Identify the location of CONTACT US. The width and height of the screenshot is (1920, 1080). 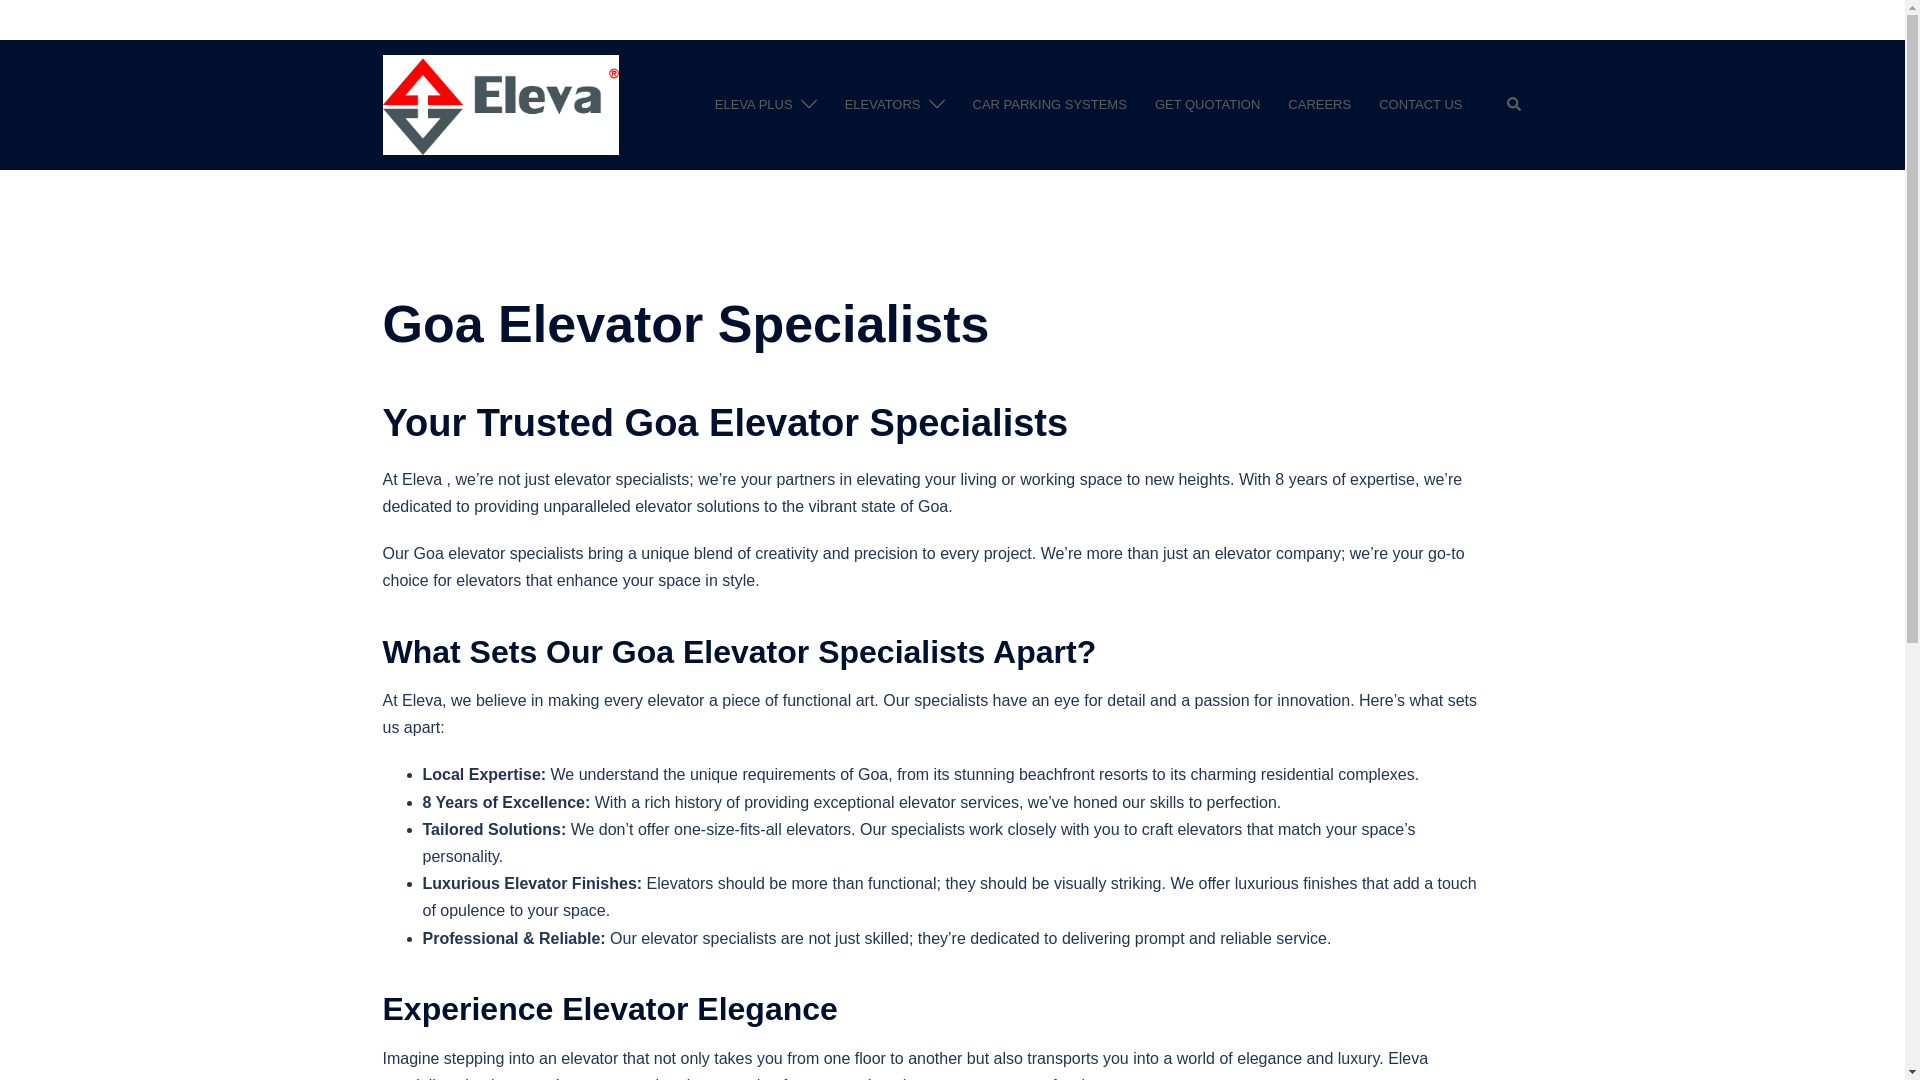
(1420, 104).